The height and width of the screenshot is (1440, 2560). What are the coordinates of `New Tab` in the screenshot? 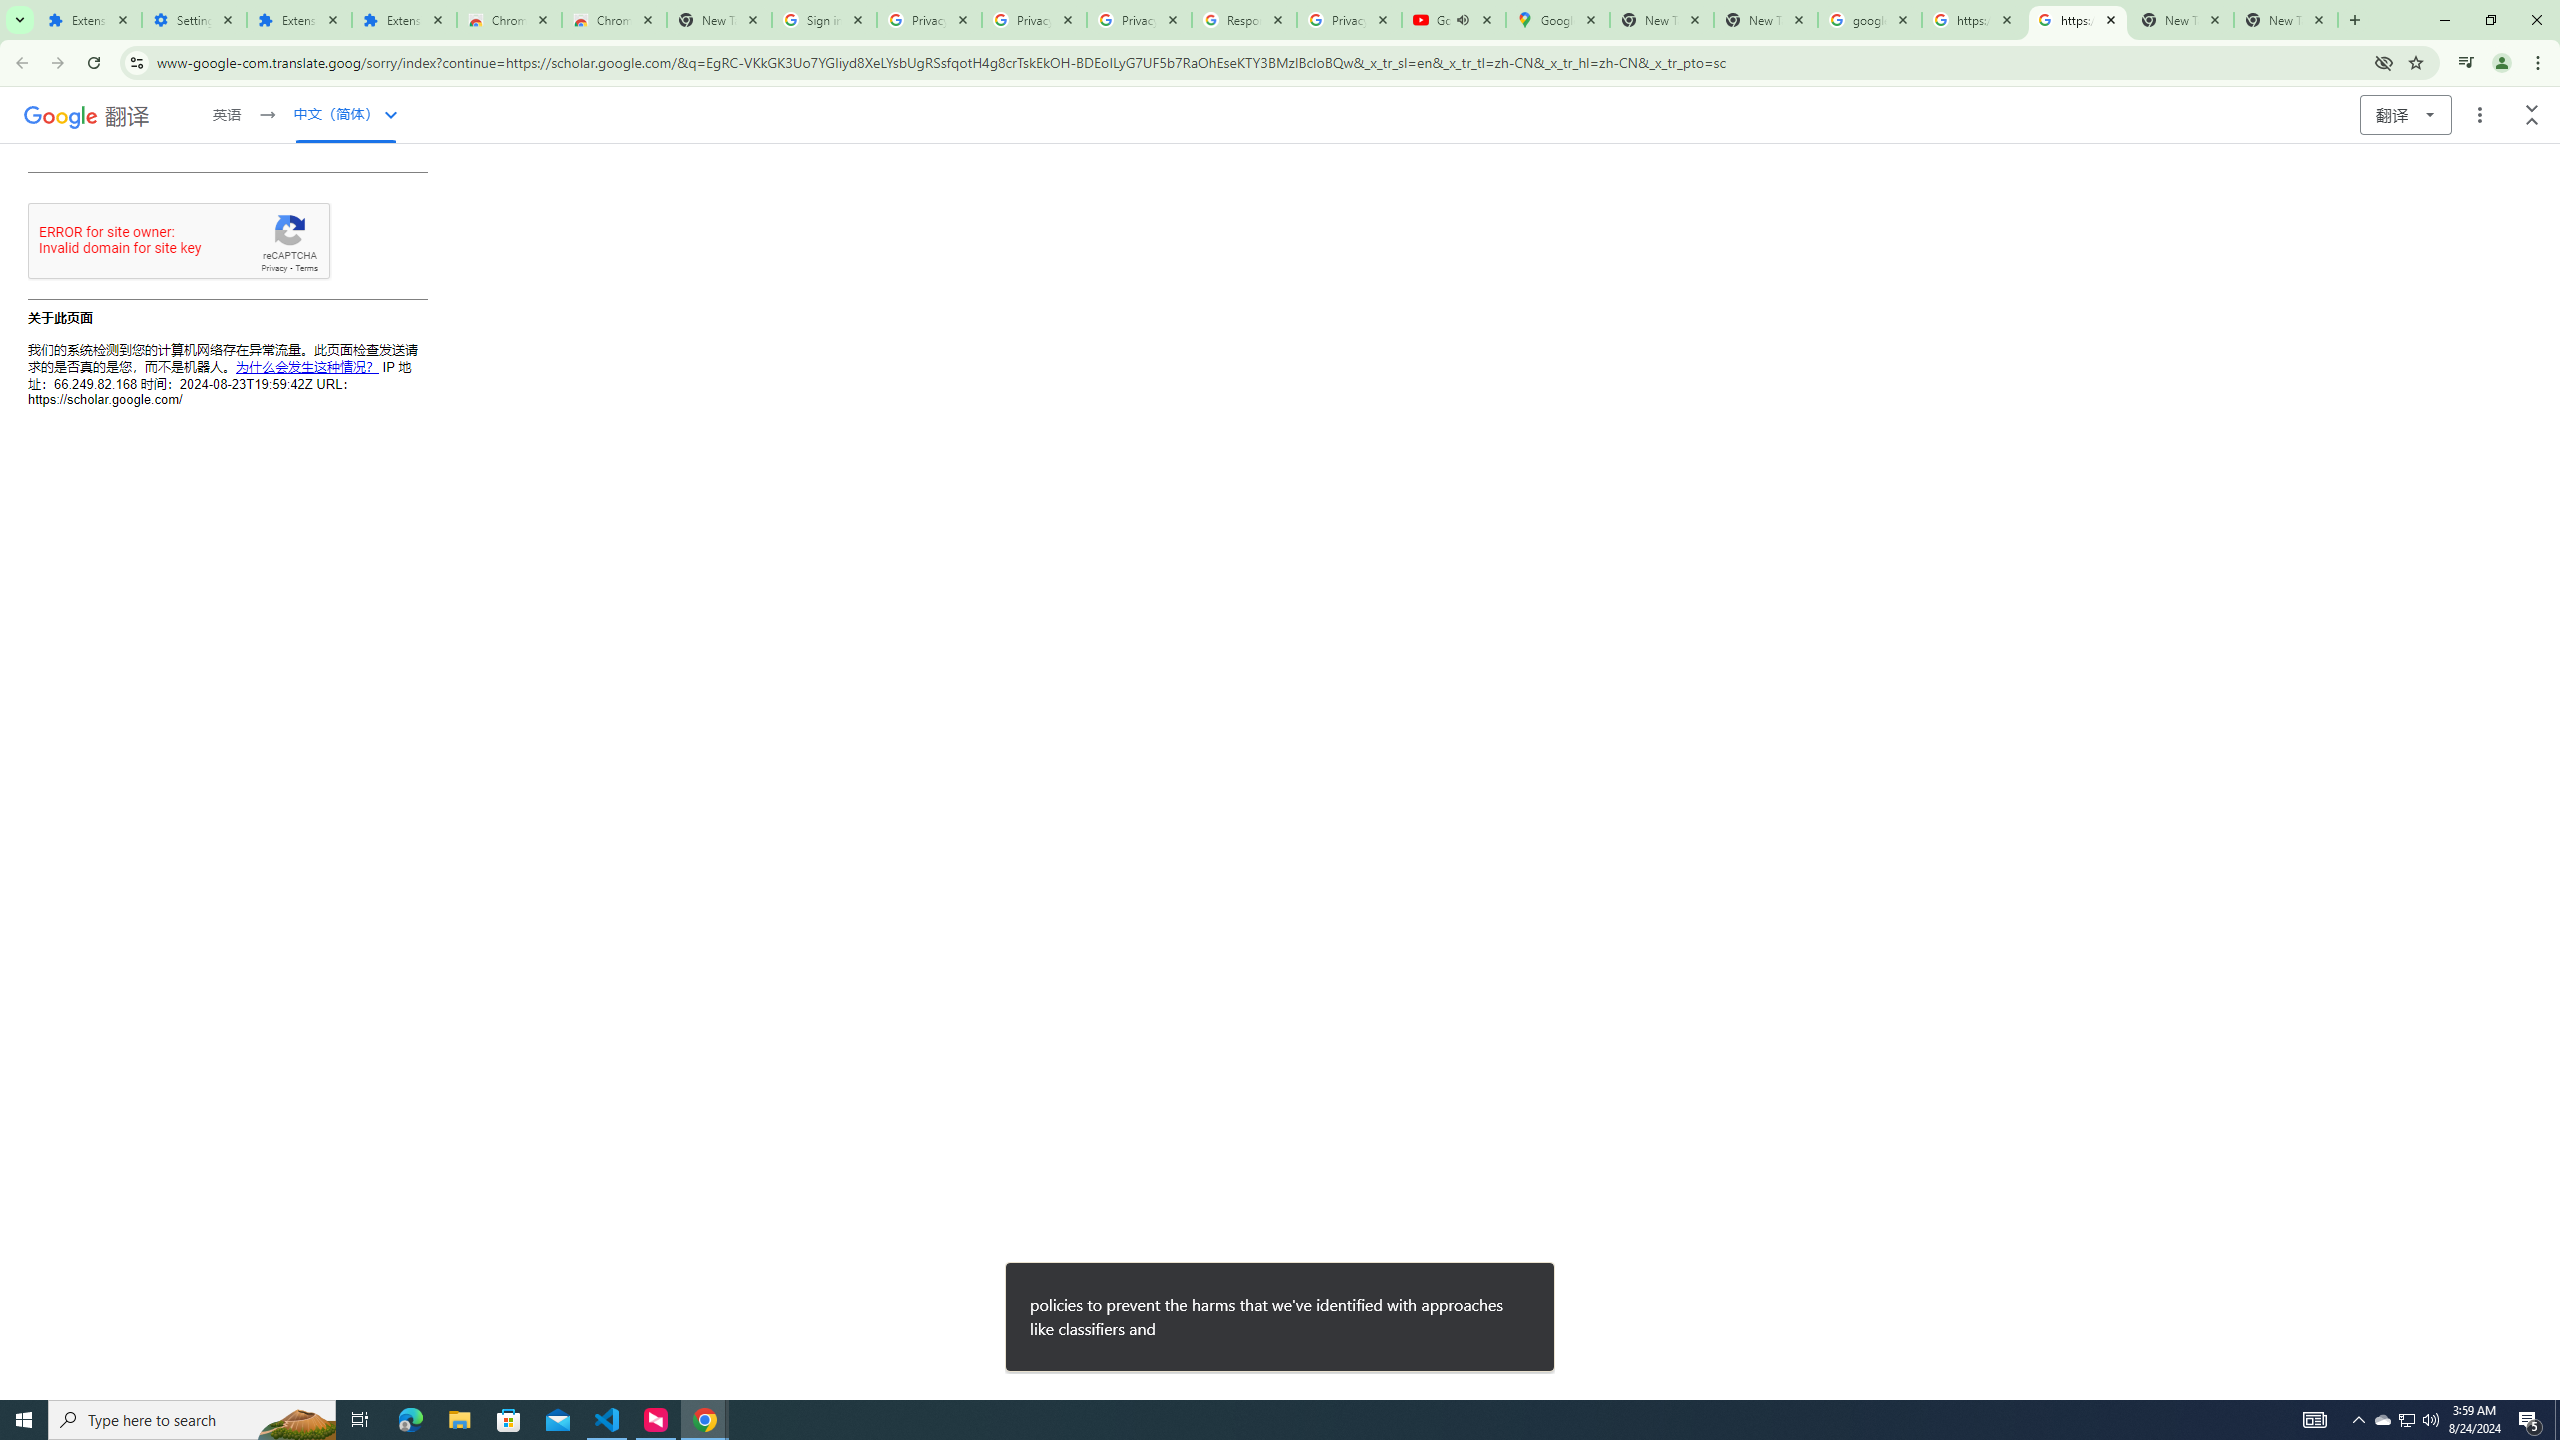 It's located at (2286, 20).